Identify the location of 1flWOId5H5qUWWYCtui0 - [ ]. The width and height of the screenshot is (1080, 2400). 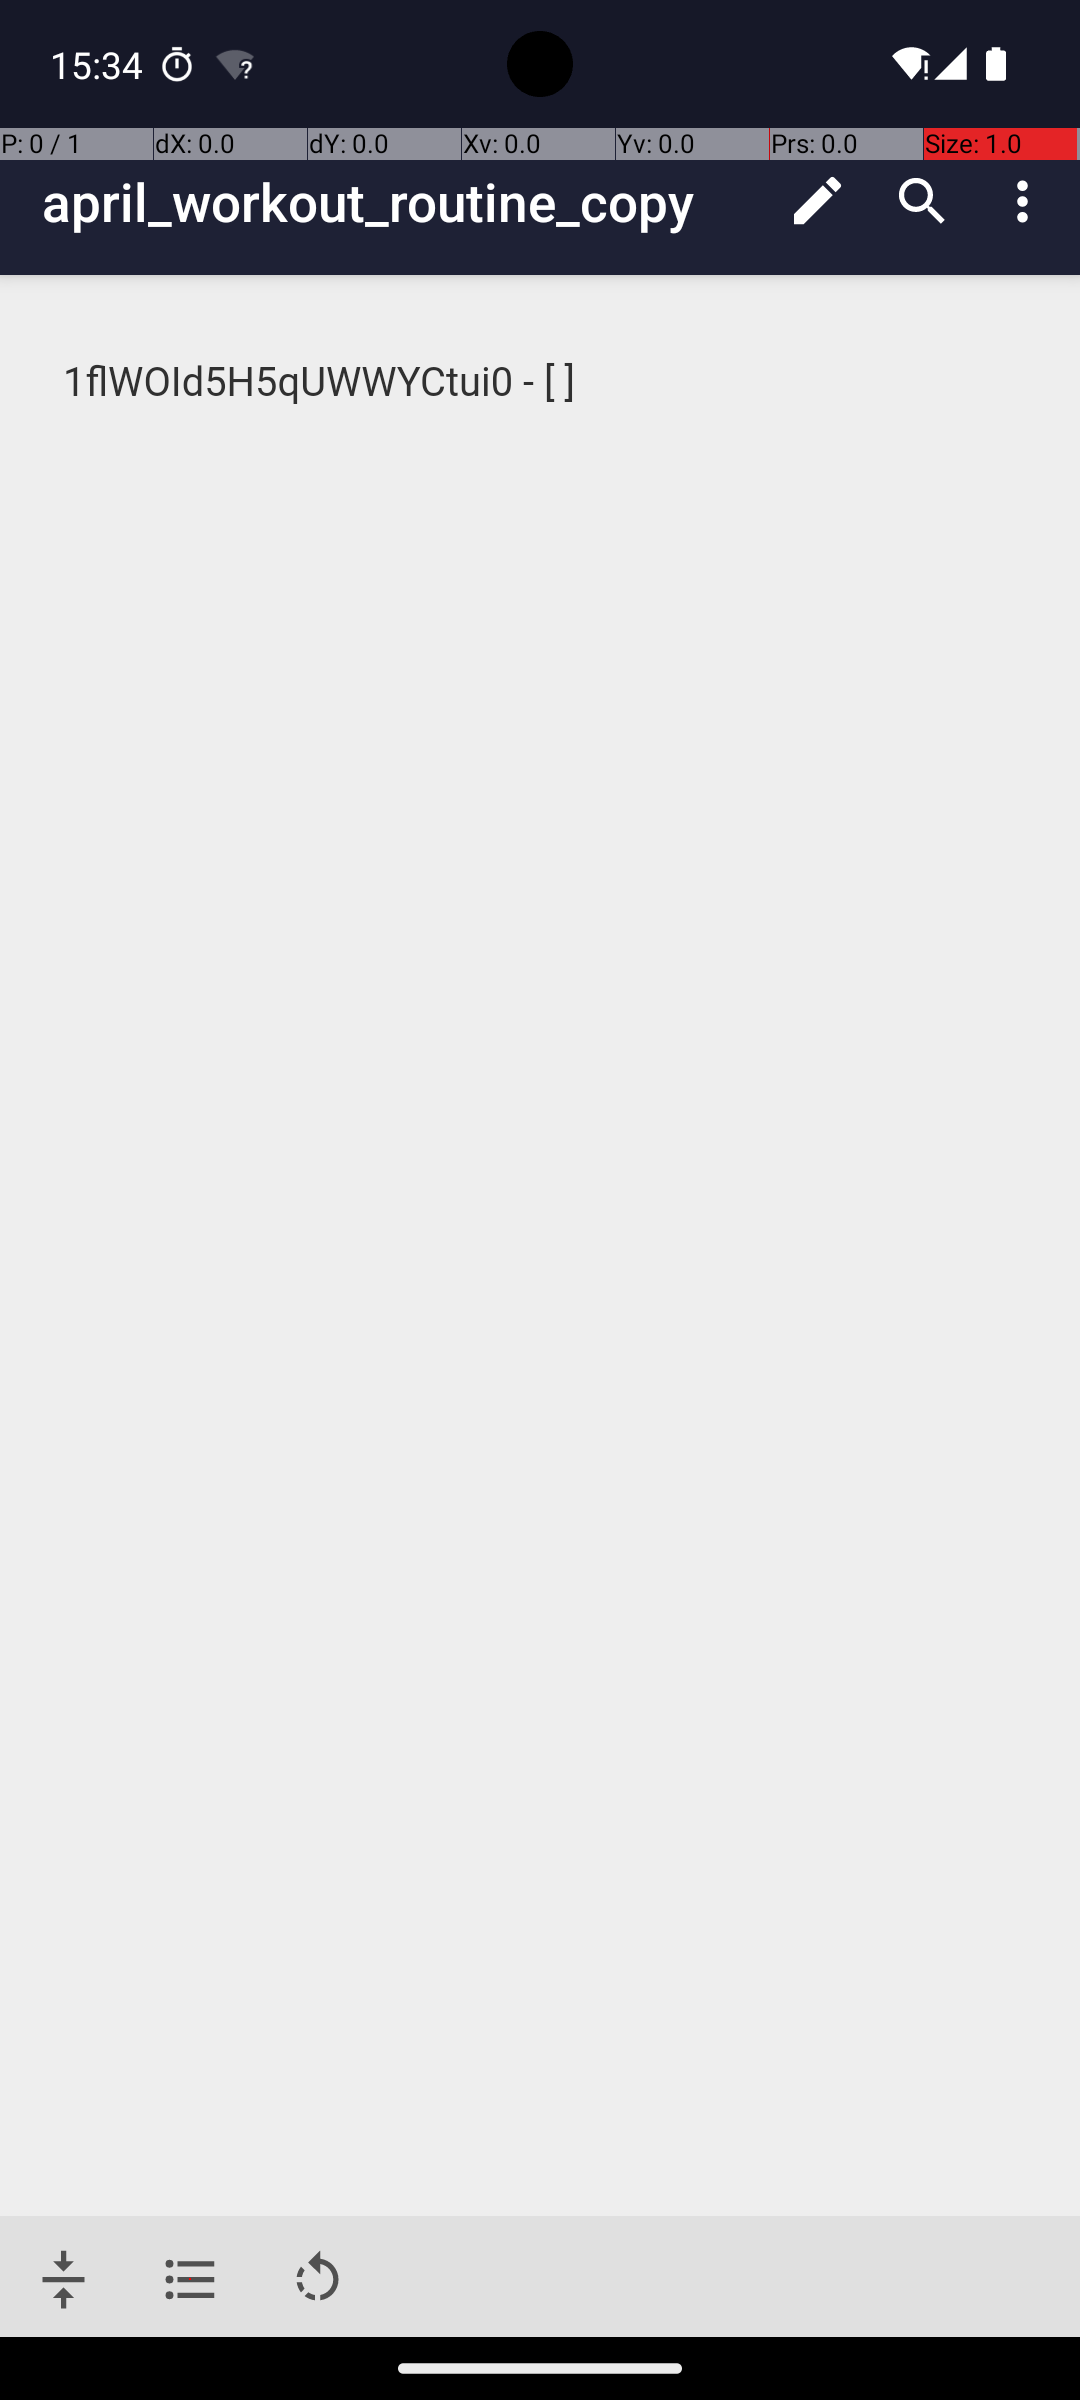
(542, 382).